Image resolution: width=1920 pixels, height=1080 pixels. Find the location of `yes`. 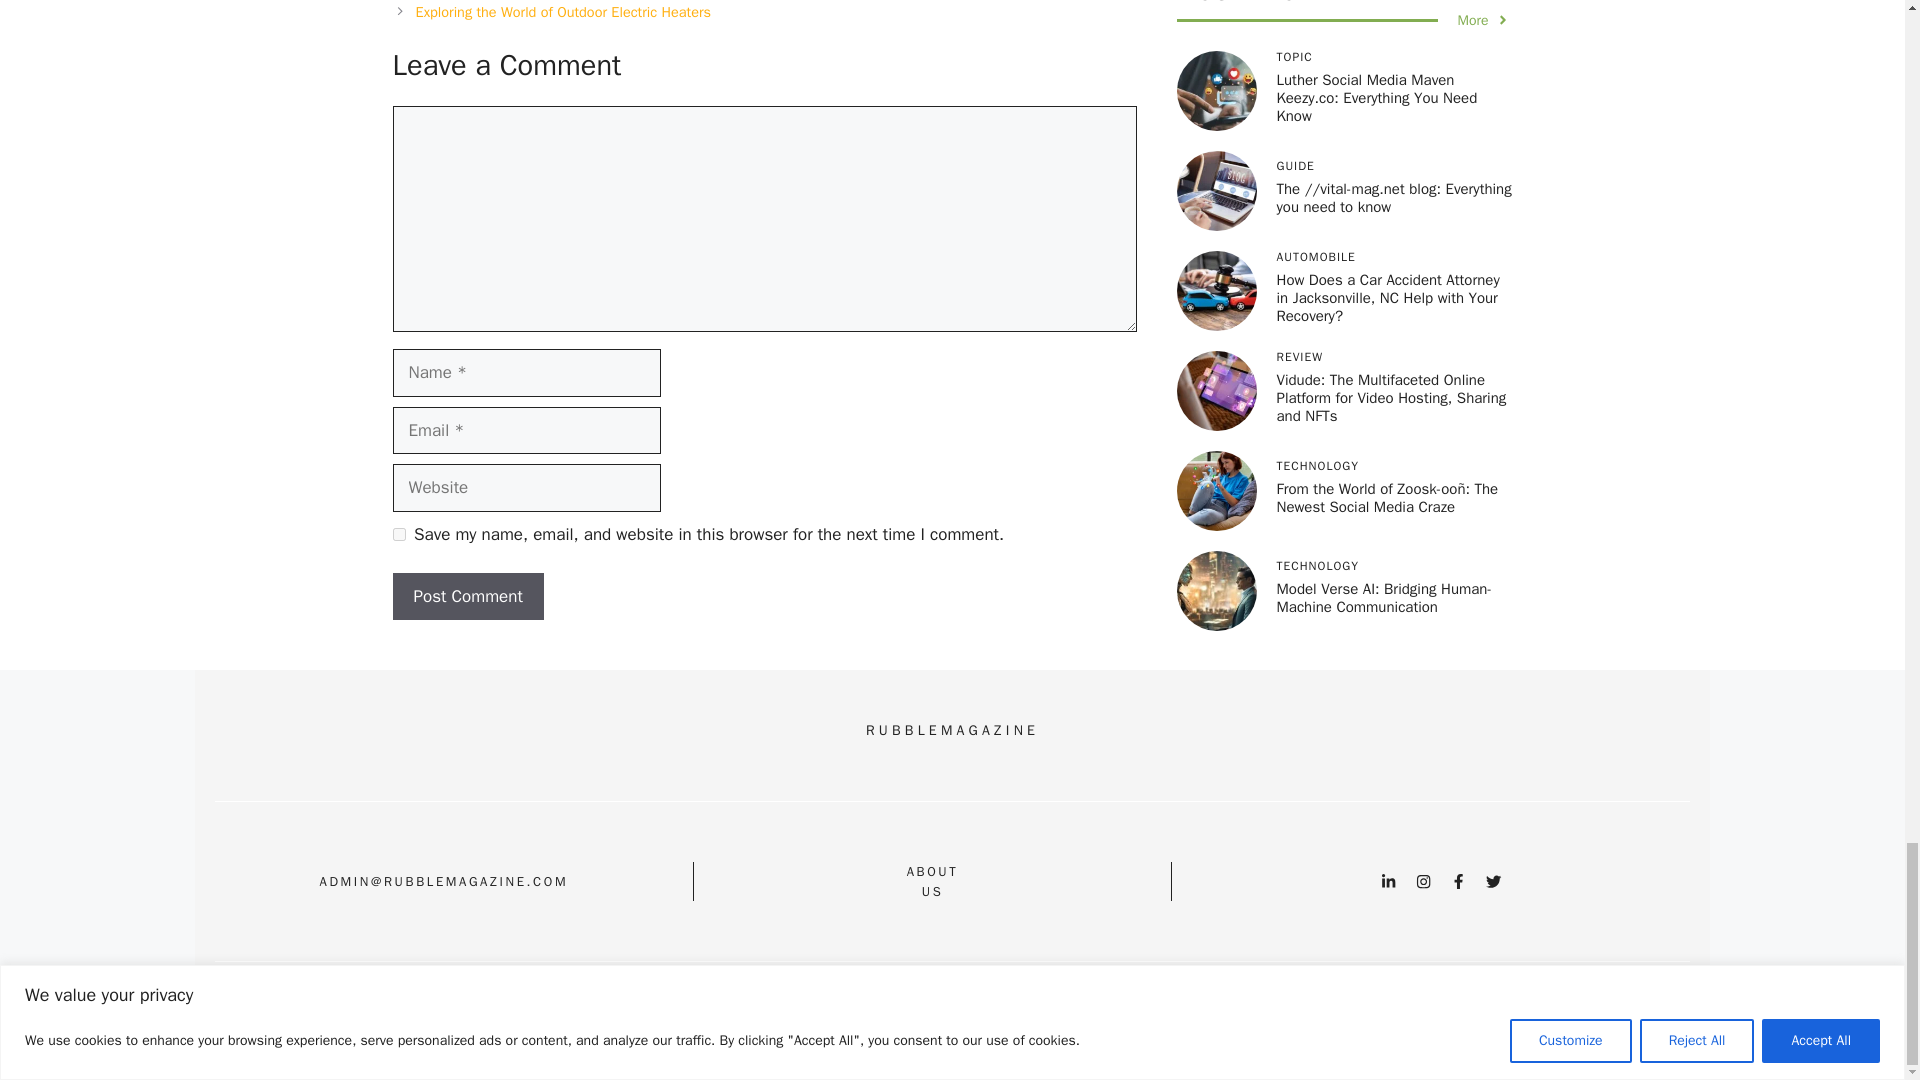

yes is located at coordinates (398, 534).